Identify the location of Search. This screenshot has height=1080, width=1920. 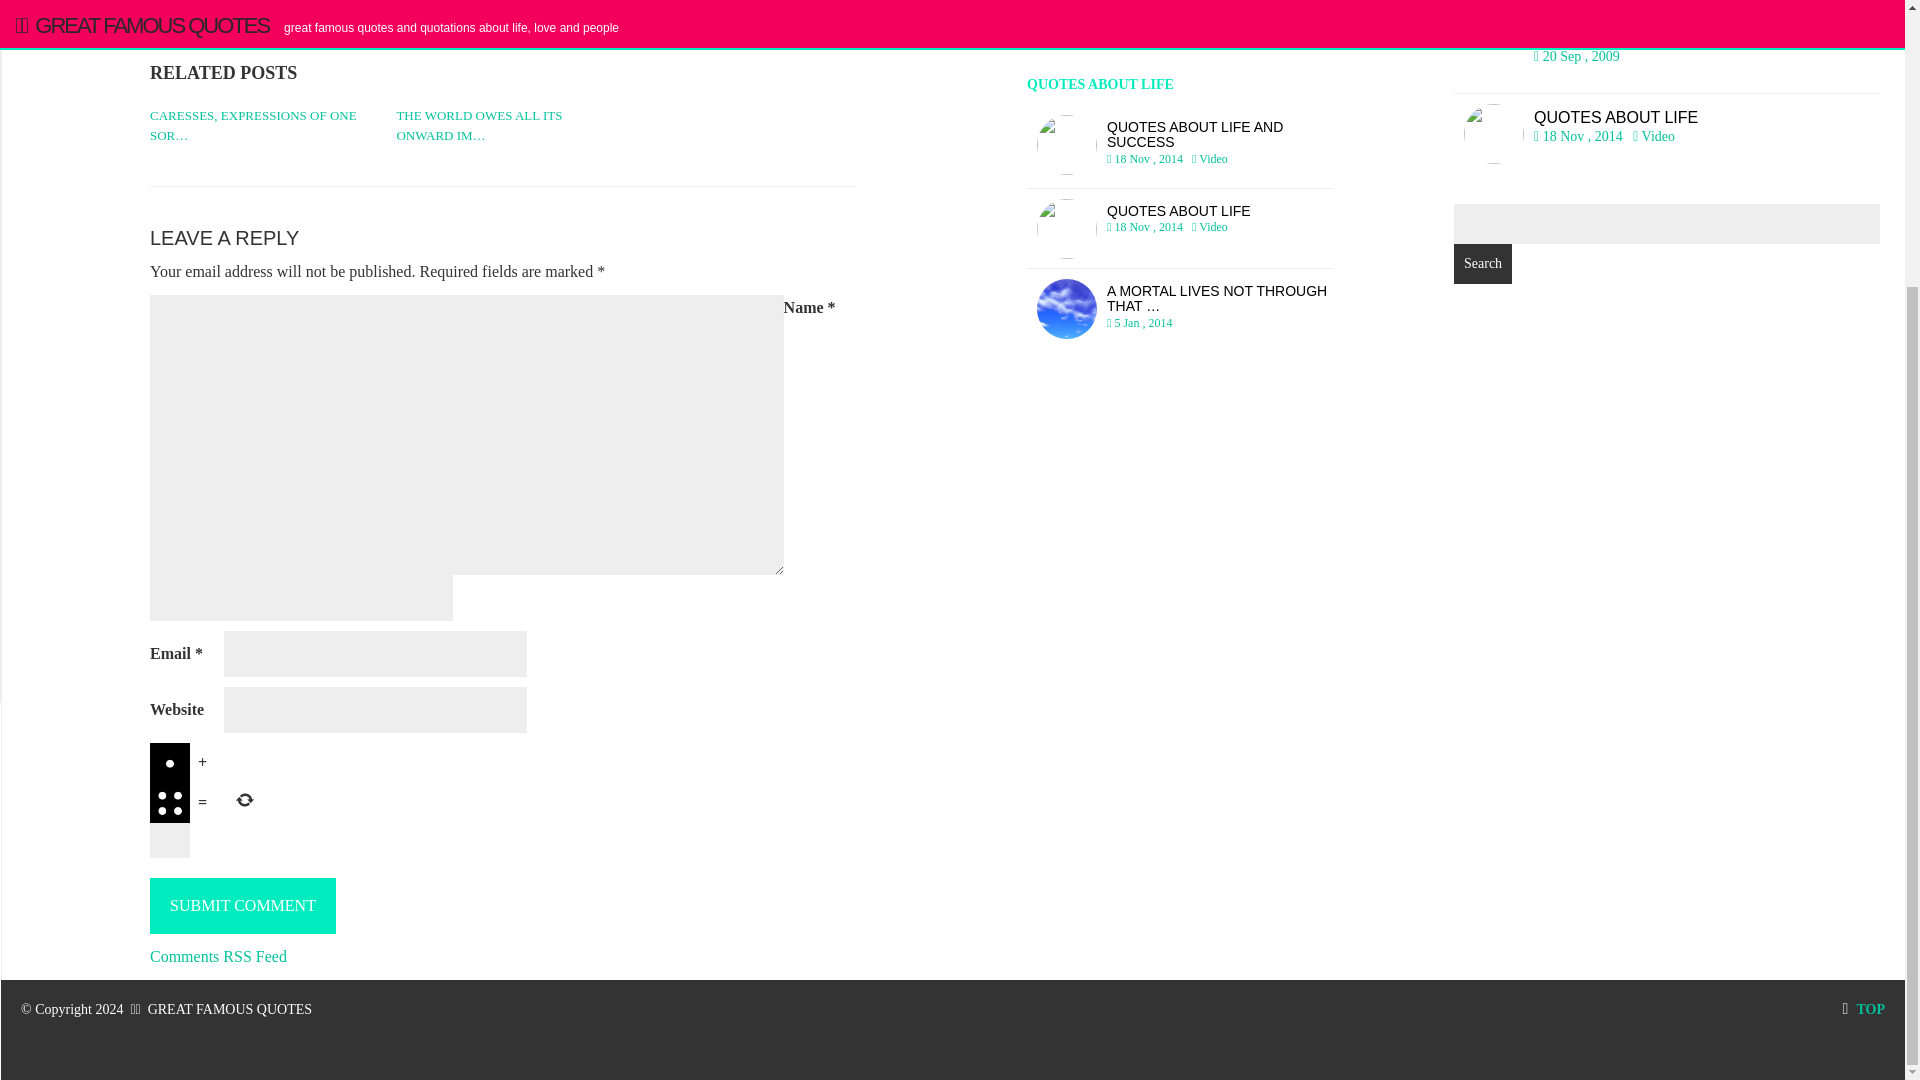
(1863, 1010).